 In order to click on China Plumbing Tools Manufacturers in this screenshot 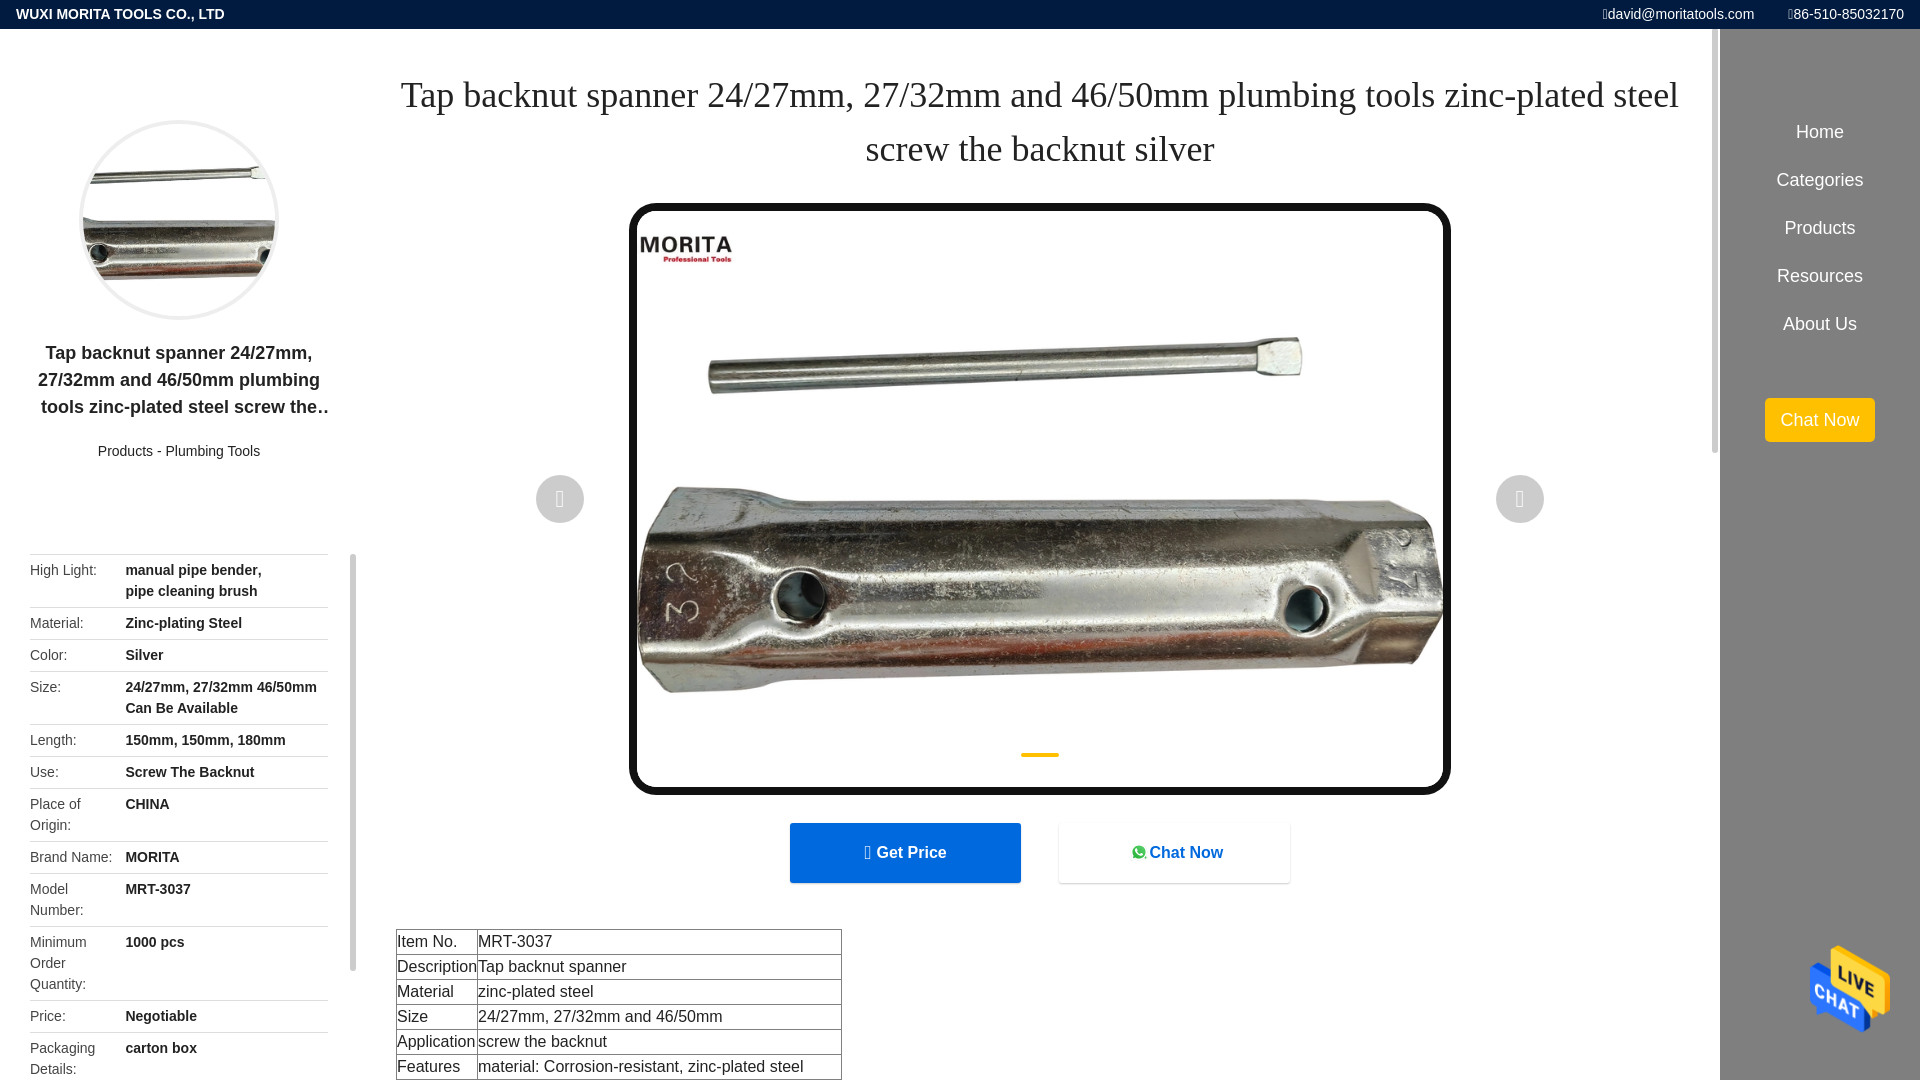, I will do `click(213, 450)`.